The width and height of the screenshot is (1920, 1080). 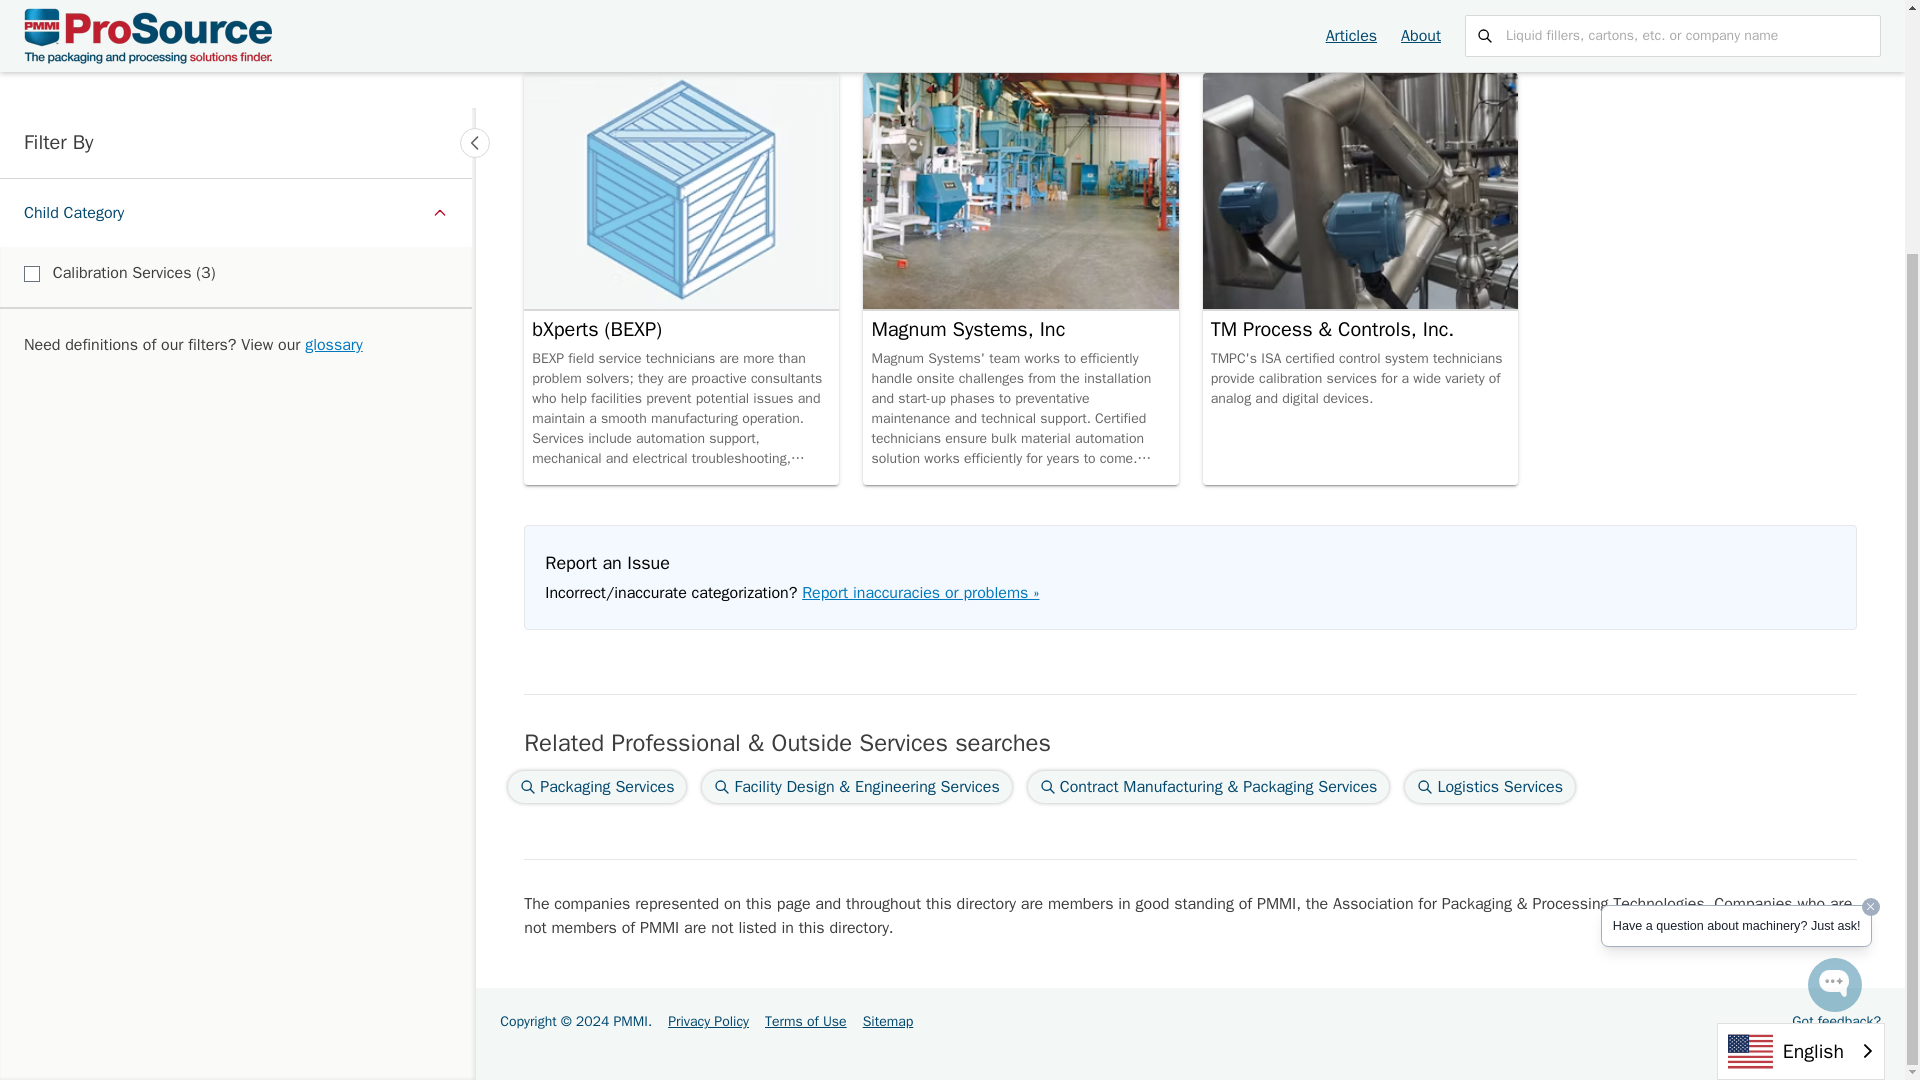 I want to click on glossary, so click(x=334, y=26).